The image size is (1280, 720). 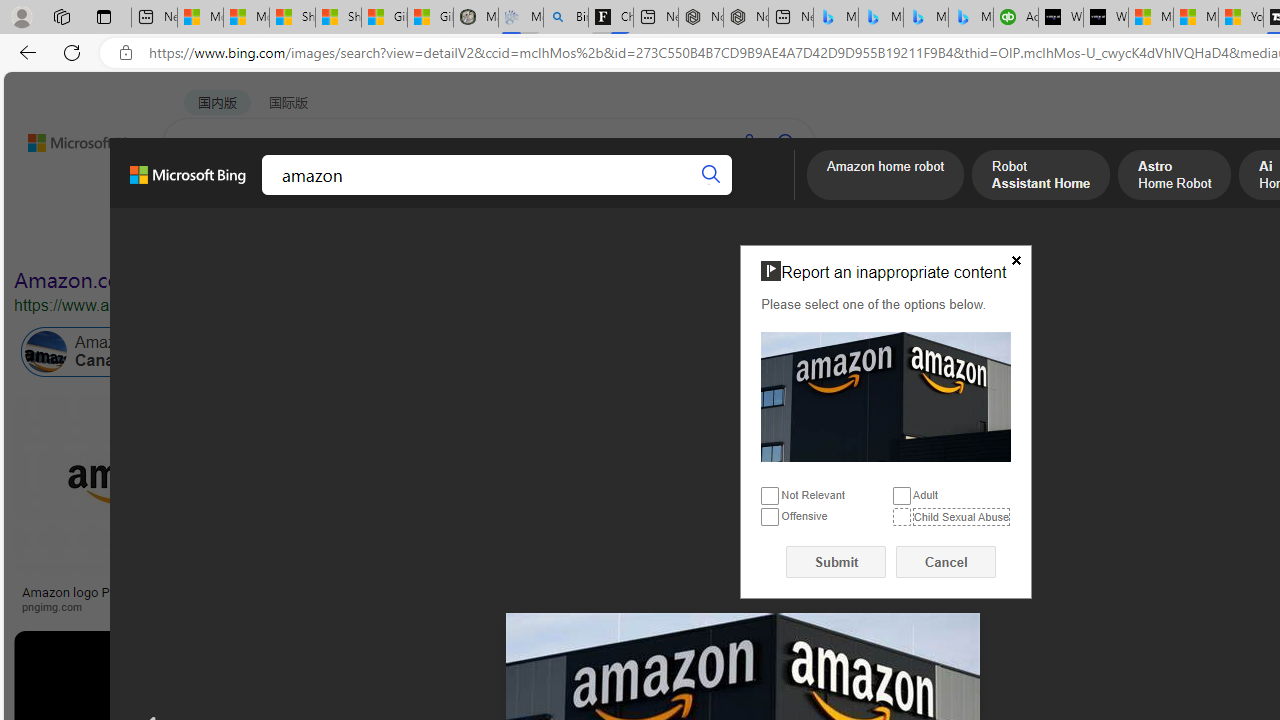 What do you see at coordinates (195, 280) in the screenshot?
I see `Amazon.com. Spend less. Smile more.` at bounding box center [195, 280].